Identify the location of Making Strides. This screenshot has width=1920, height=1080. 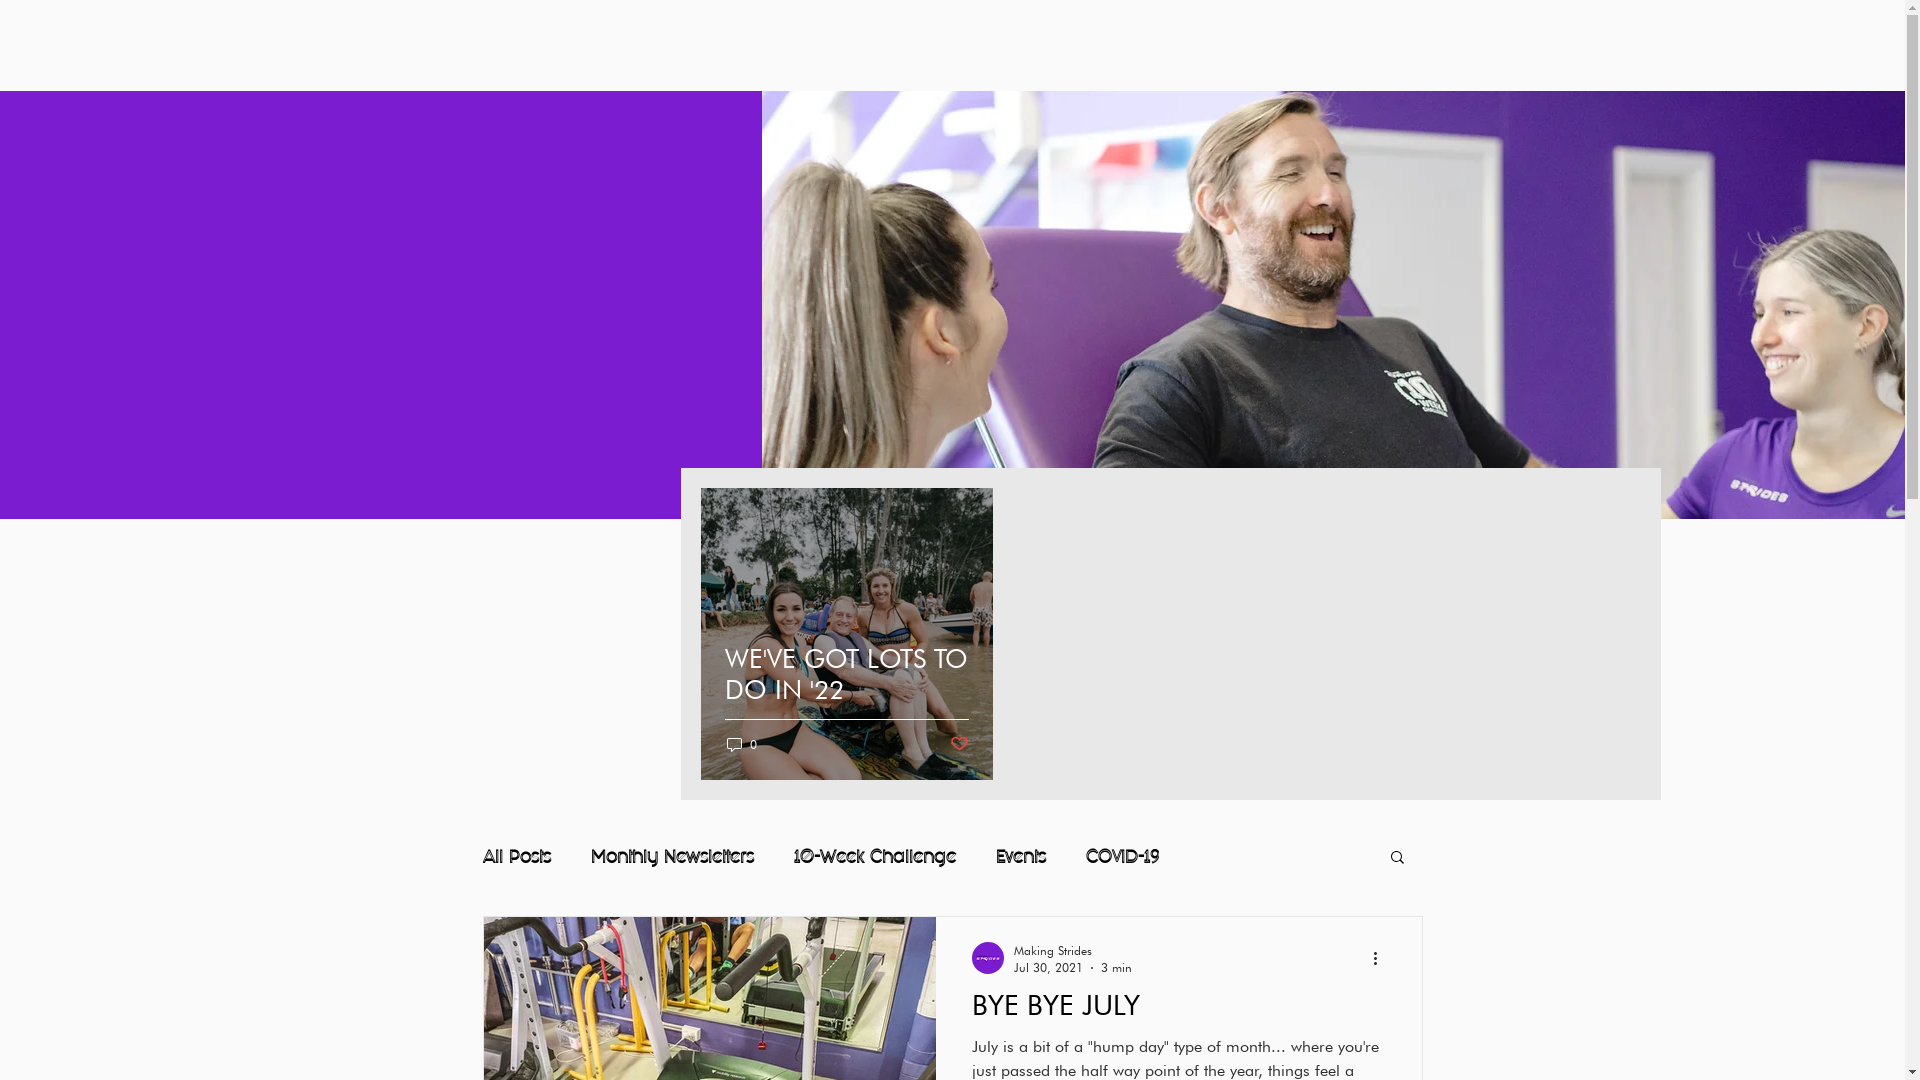
(1072, 950).